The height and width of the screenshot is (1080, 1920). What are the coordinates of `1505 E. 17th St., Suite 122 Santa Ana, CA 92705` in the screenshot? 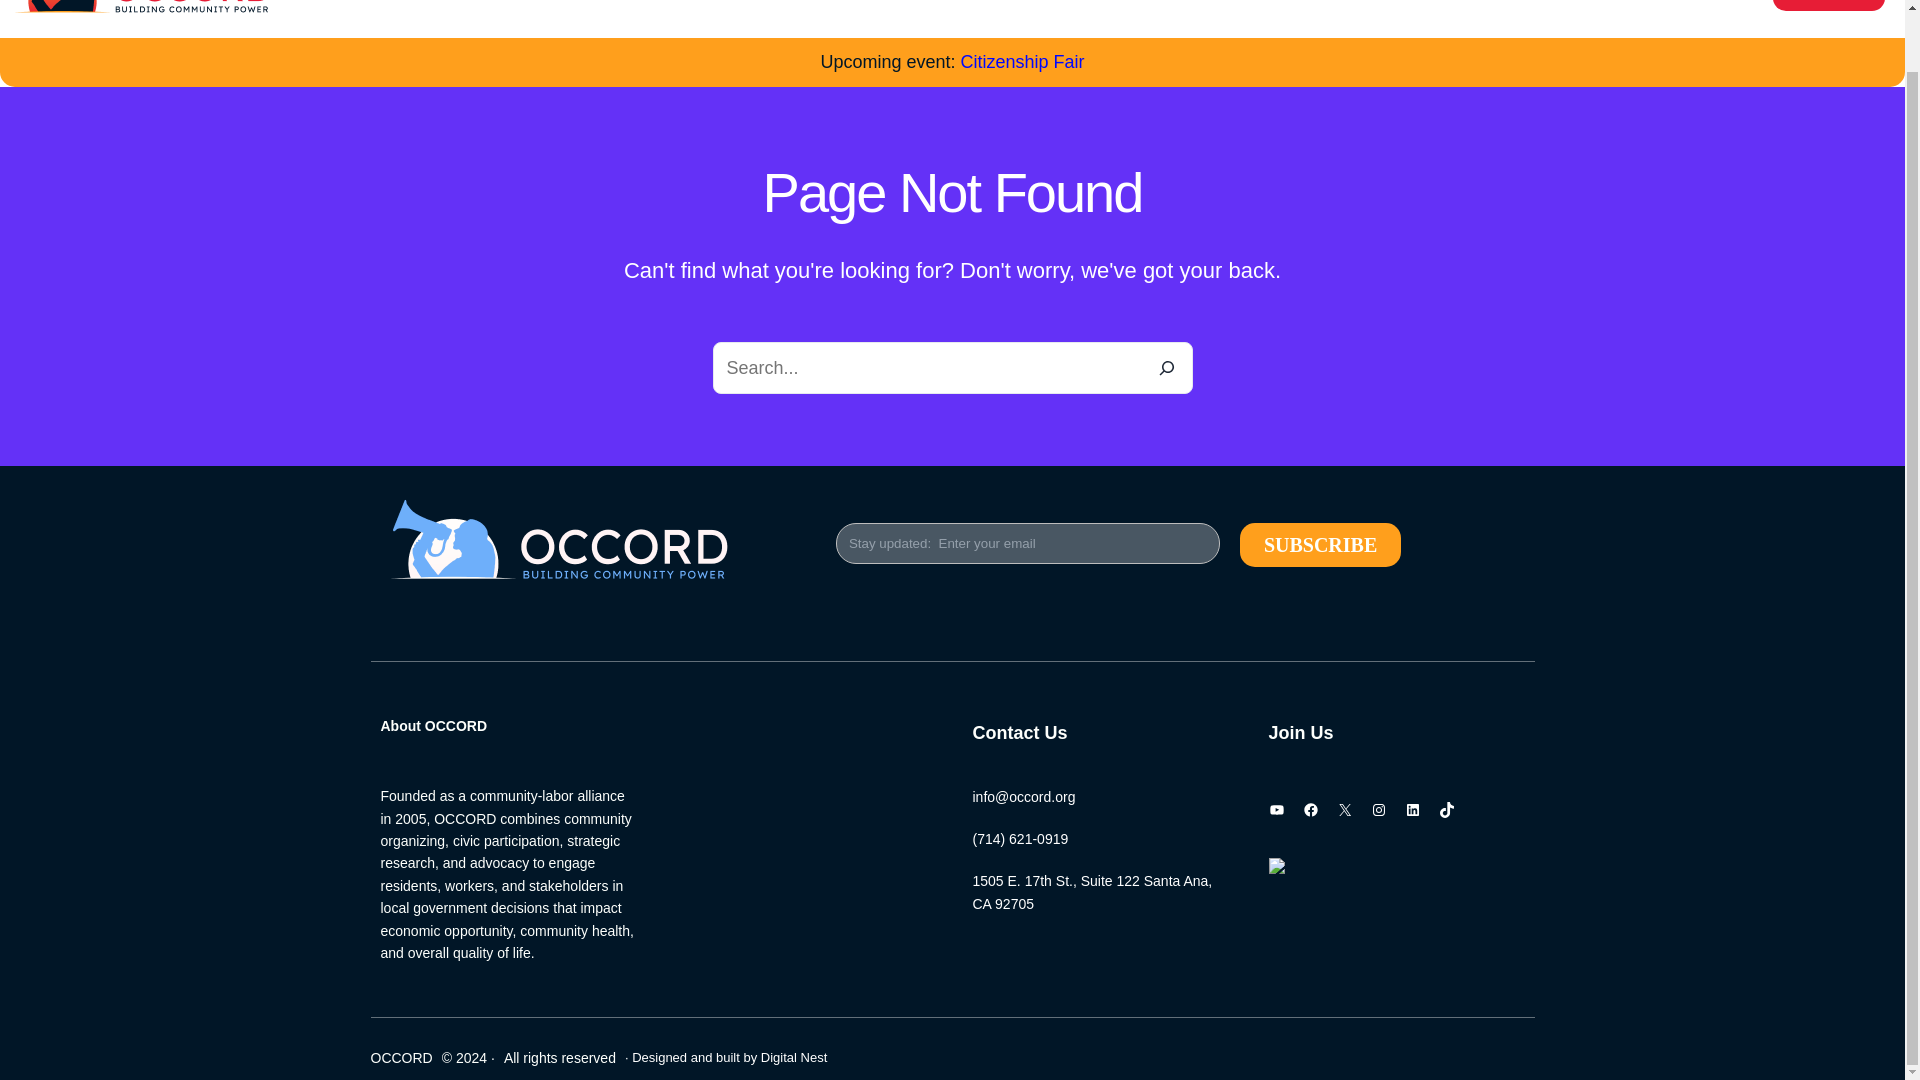 It's located at (1091, 892).